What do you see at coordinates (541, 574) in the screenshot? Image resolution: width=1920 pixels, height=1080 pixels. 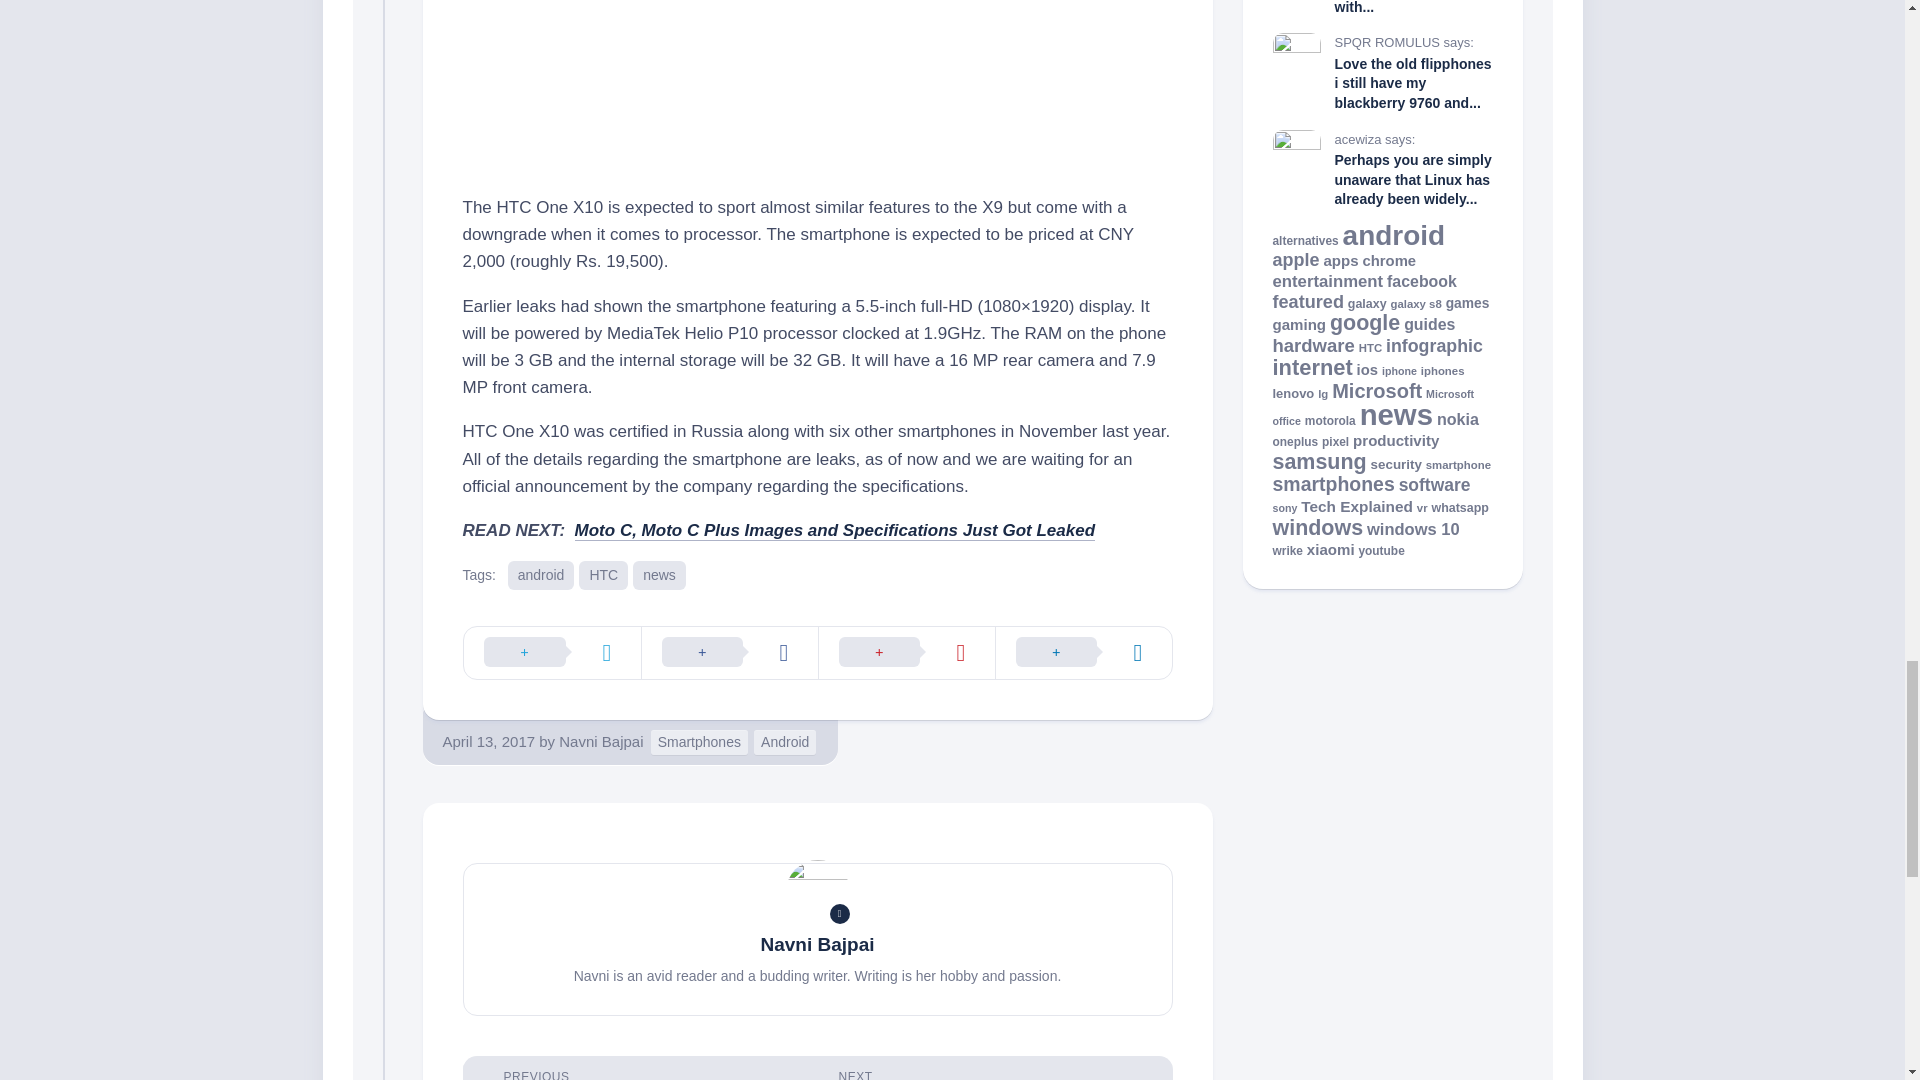 I see `android` at bounding box center [541, 574].